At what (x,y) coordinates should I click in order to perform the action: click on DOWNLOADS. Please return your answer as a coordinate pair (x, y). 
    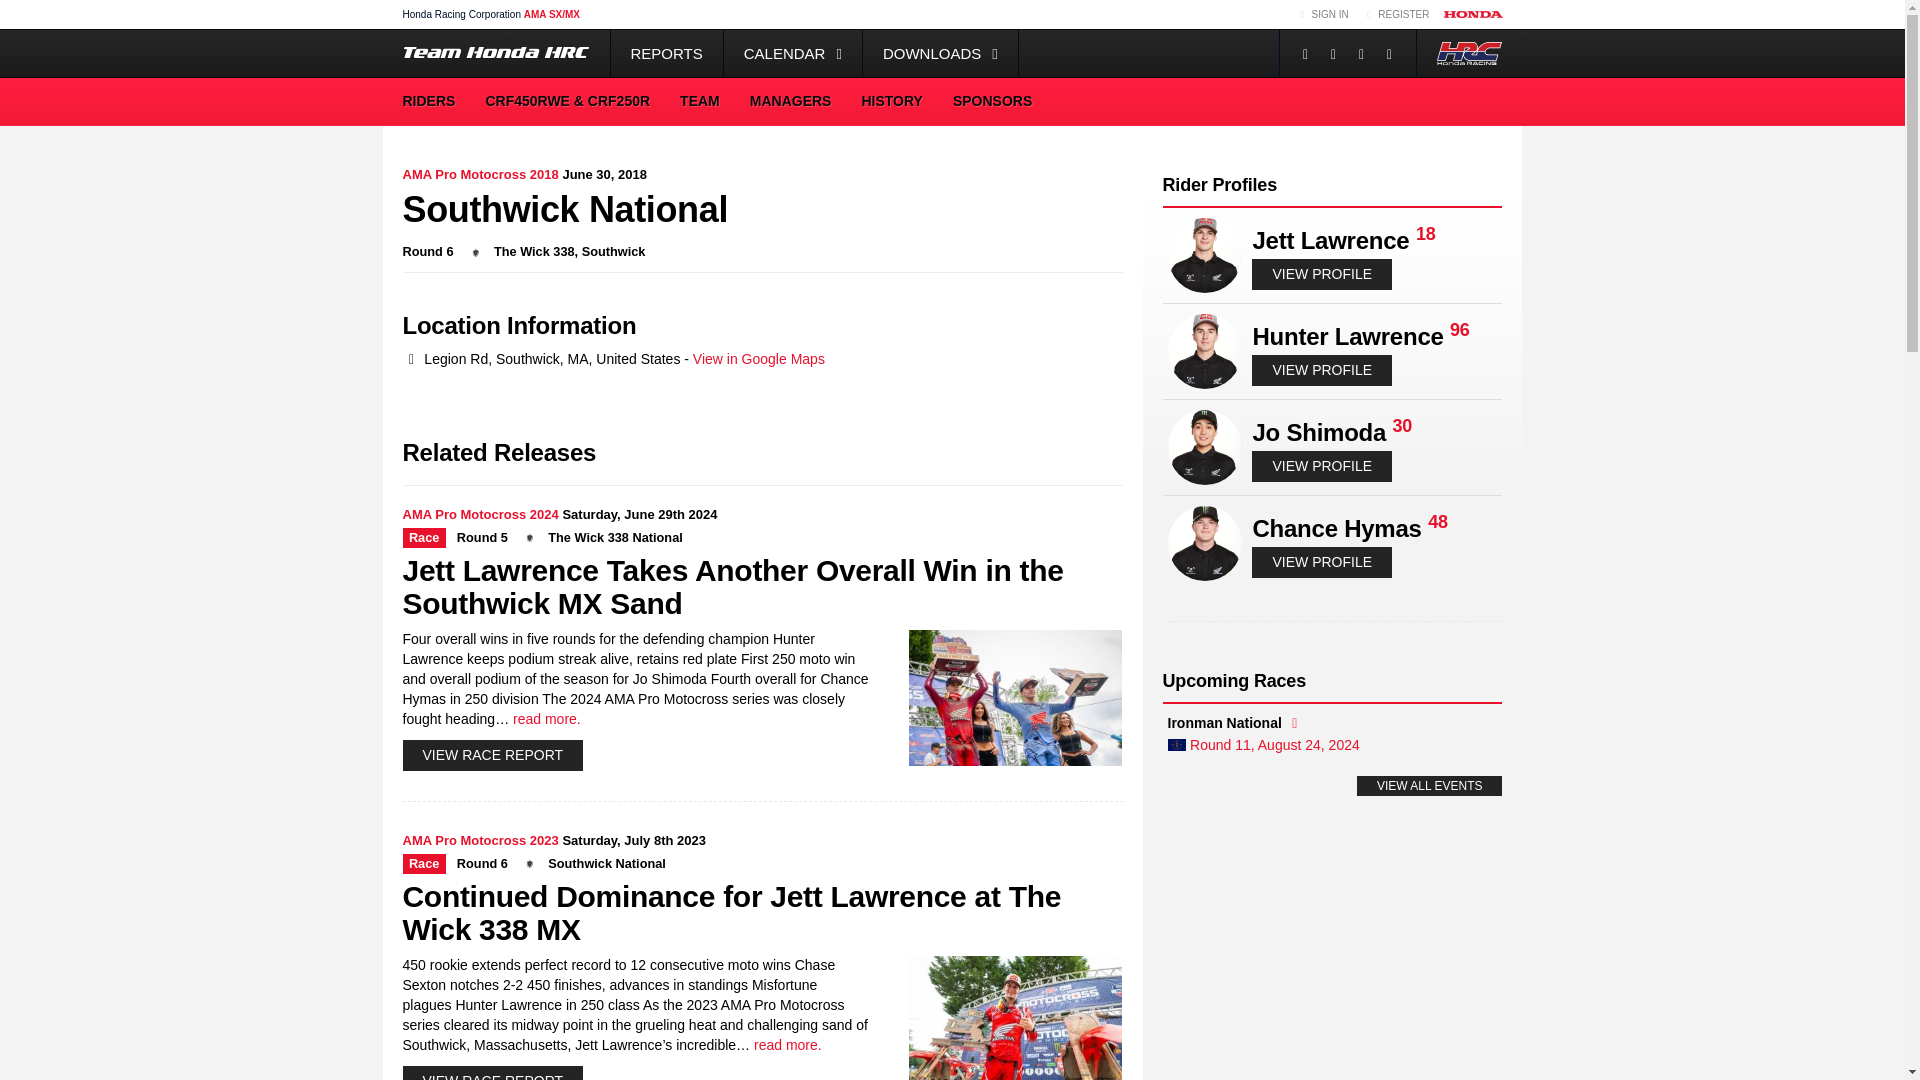
    Looking at the image, I should click on (940, 53).